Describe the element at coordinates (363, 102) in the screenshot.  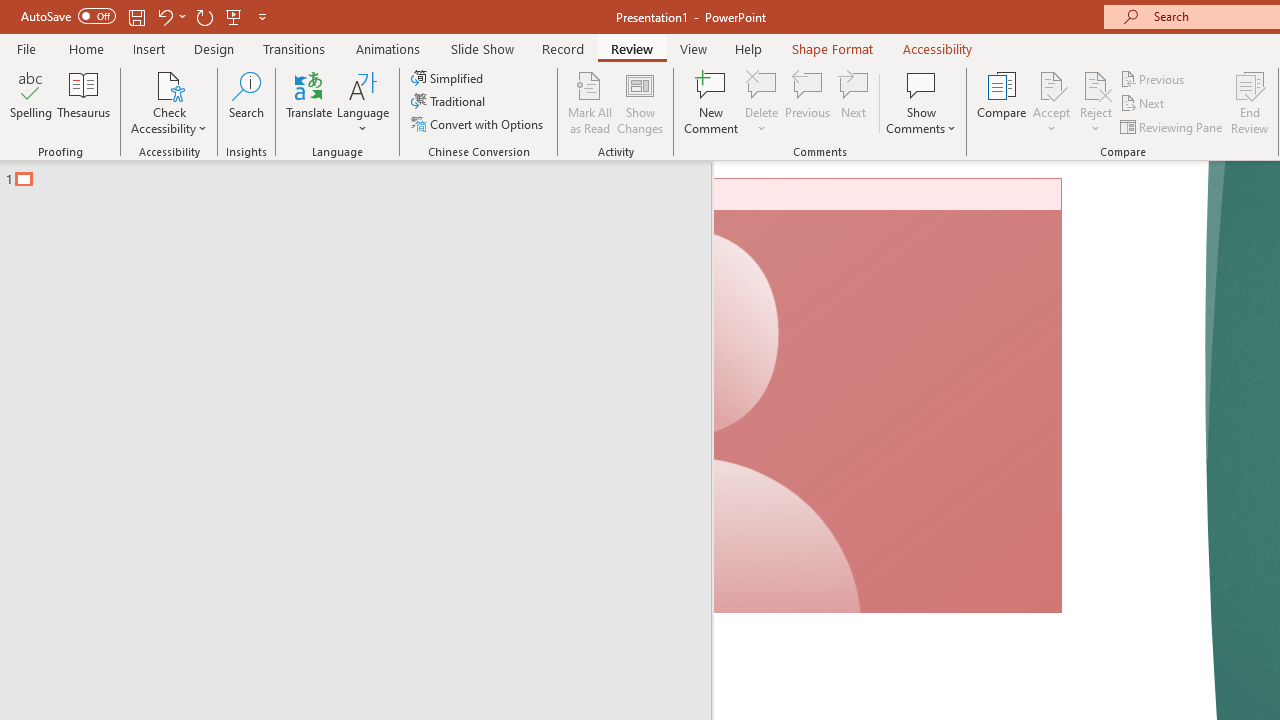
I see `Language` at that location.